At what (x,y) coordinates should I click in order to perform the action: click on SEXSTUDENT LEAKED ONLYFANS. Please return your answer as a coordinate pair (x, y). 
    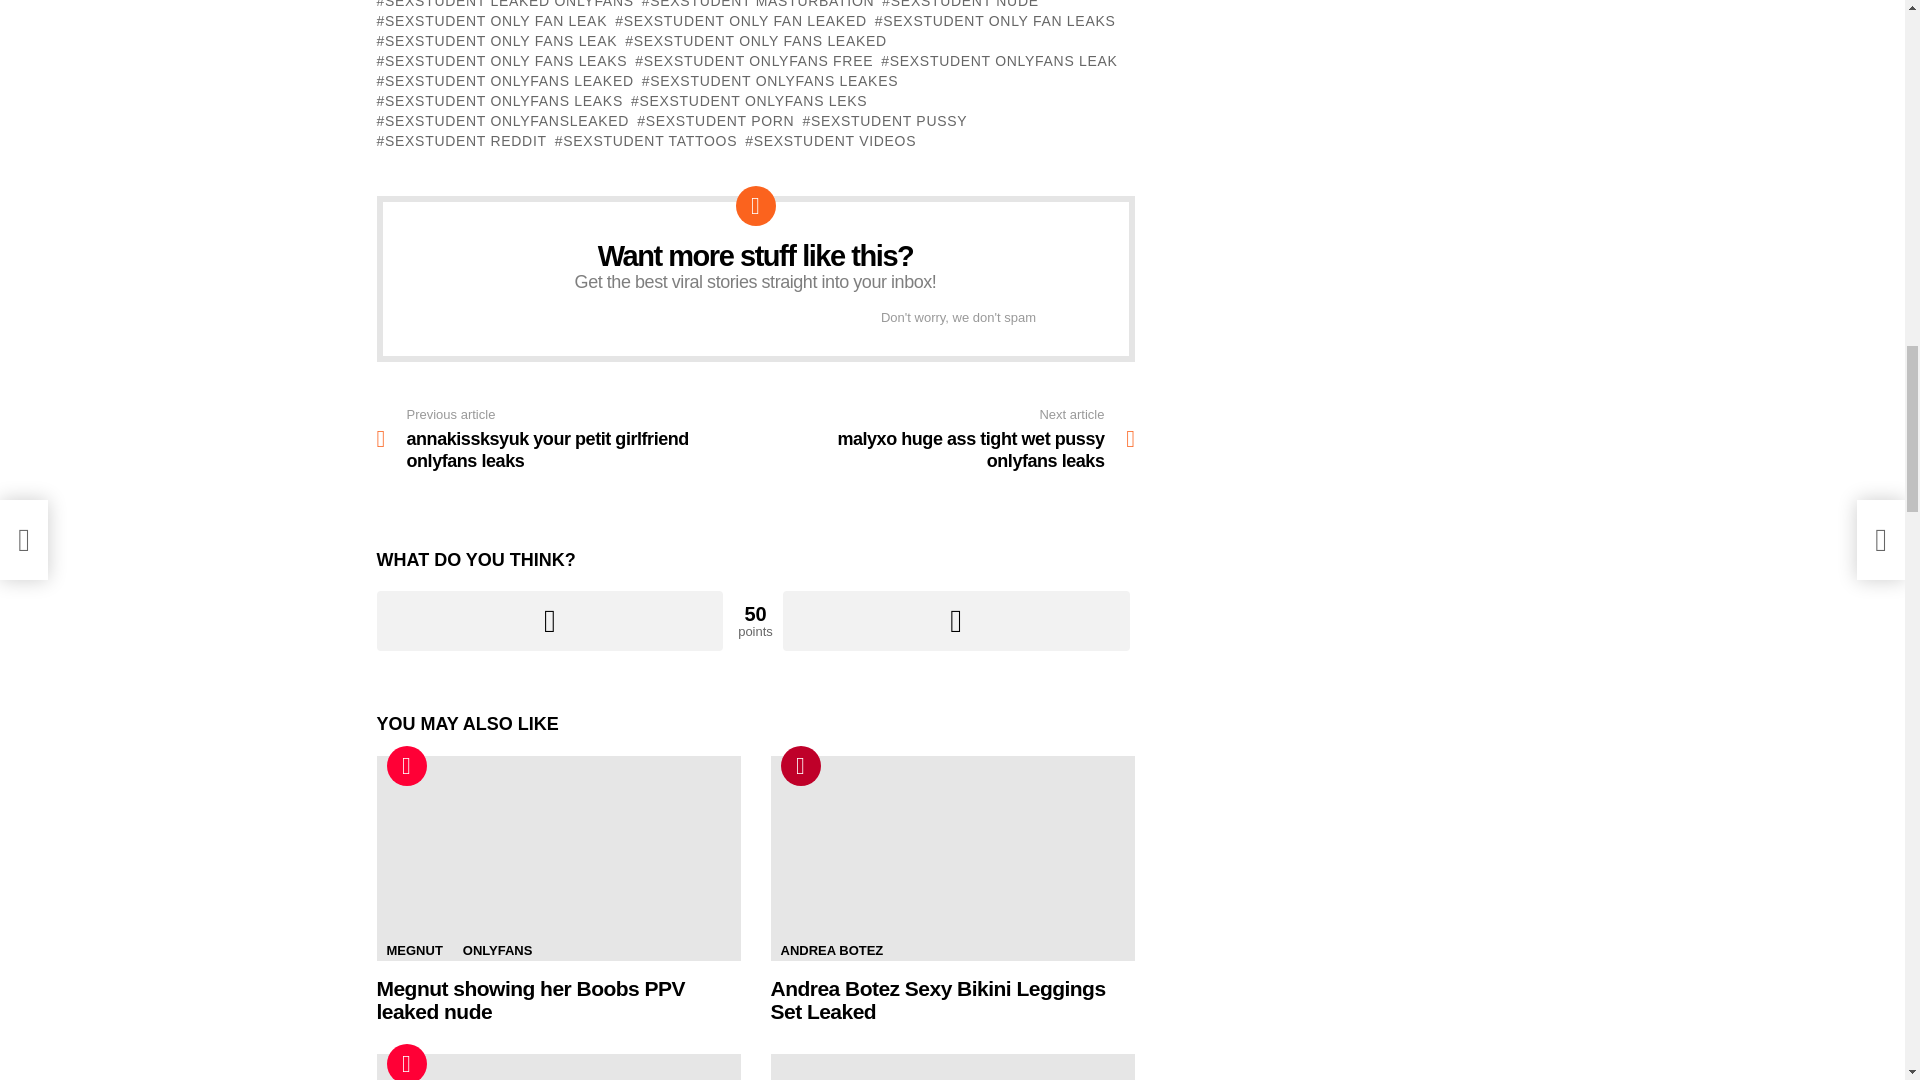
    Looking at the image, I should click on (504, 5).